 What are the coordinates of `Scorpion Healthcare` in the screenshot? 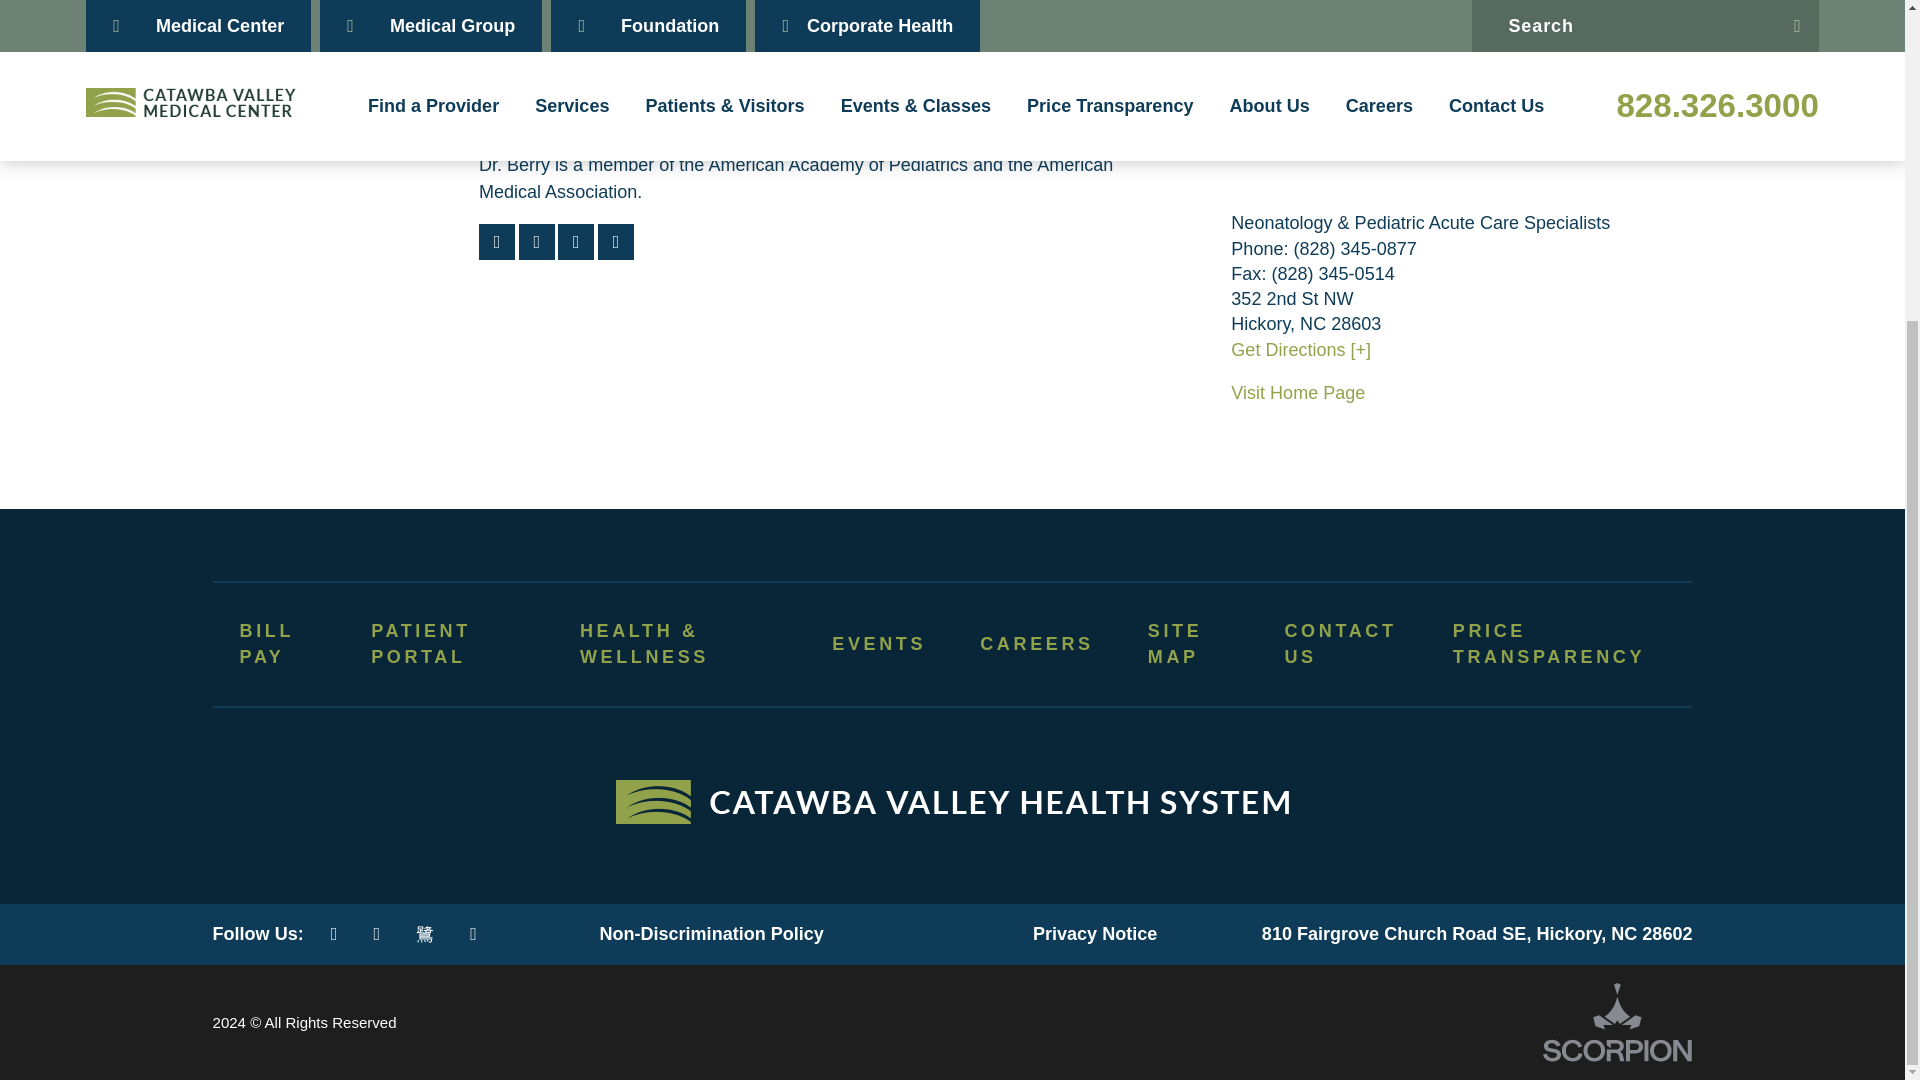 It's located at (1617, 1022).